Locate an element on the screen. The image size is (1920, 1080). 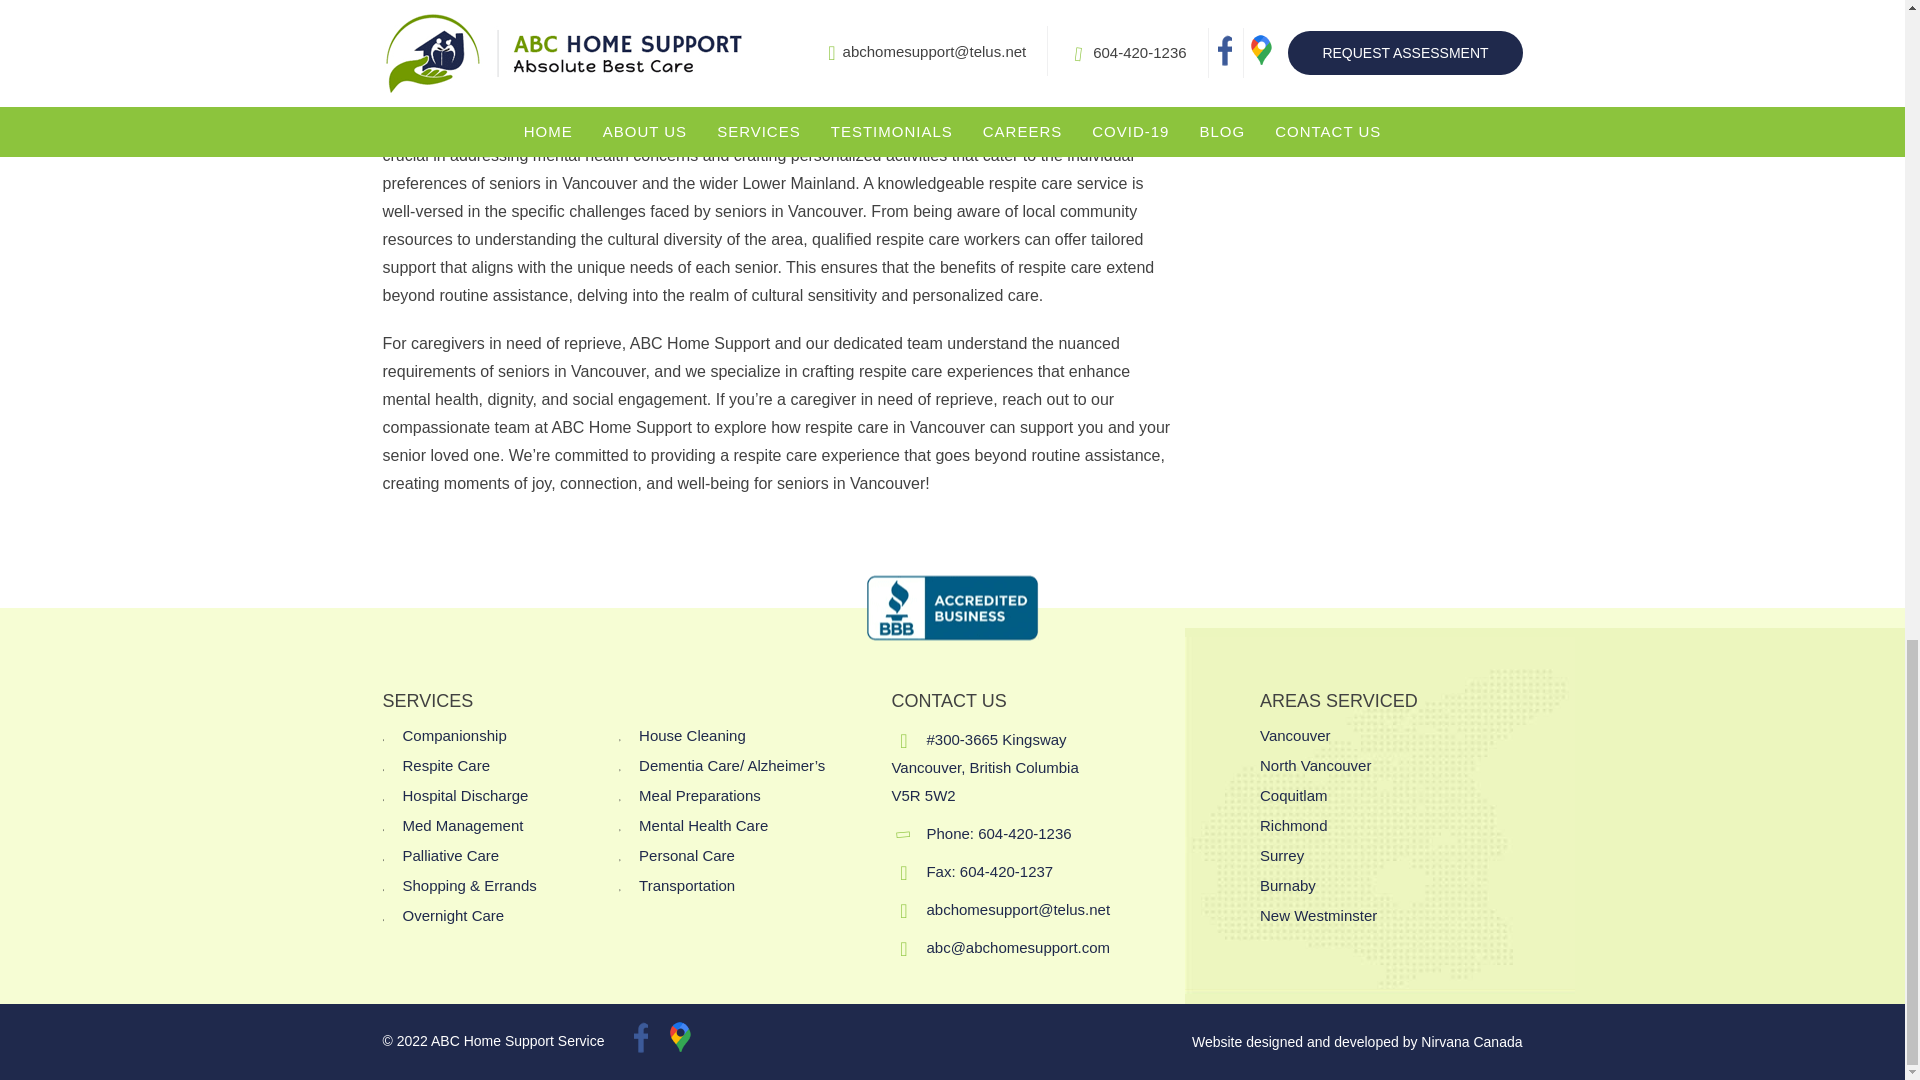
Mental Health Care is located at coordinates (693, 826).